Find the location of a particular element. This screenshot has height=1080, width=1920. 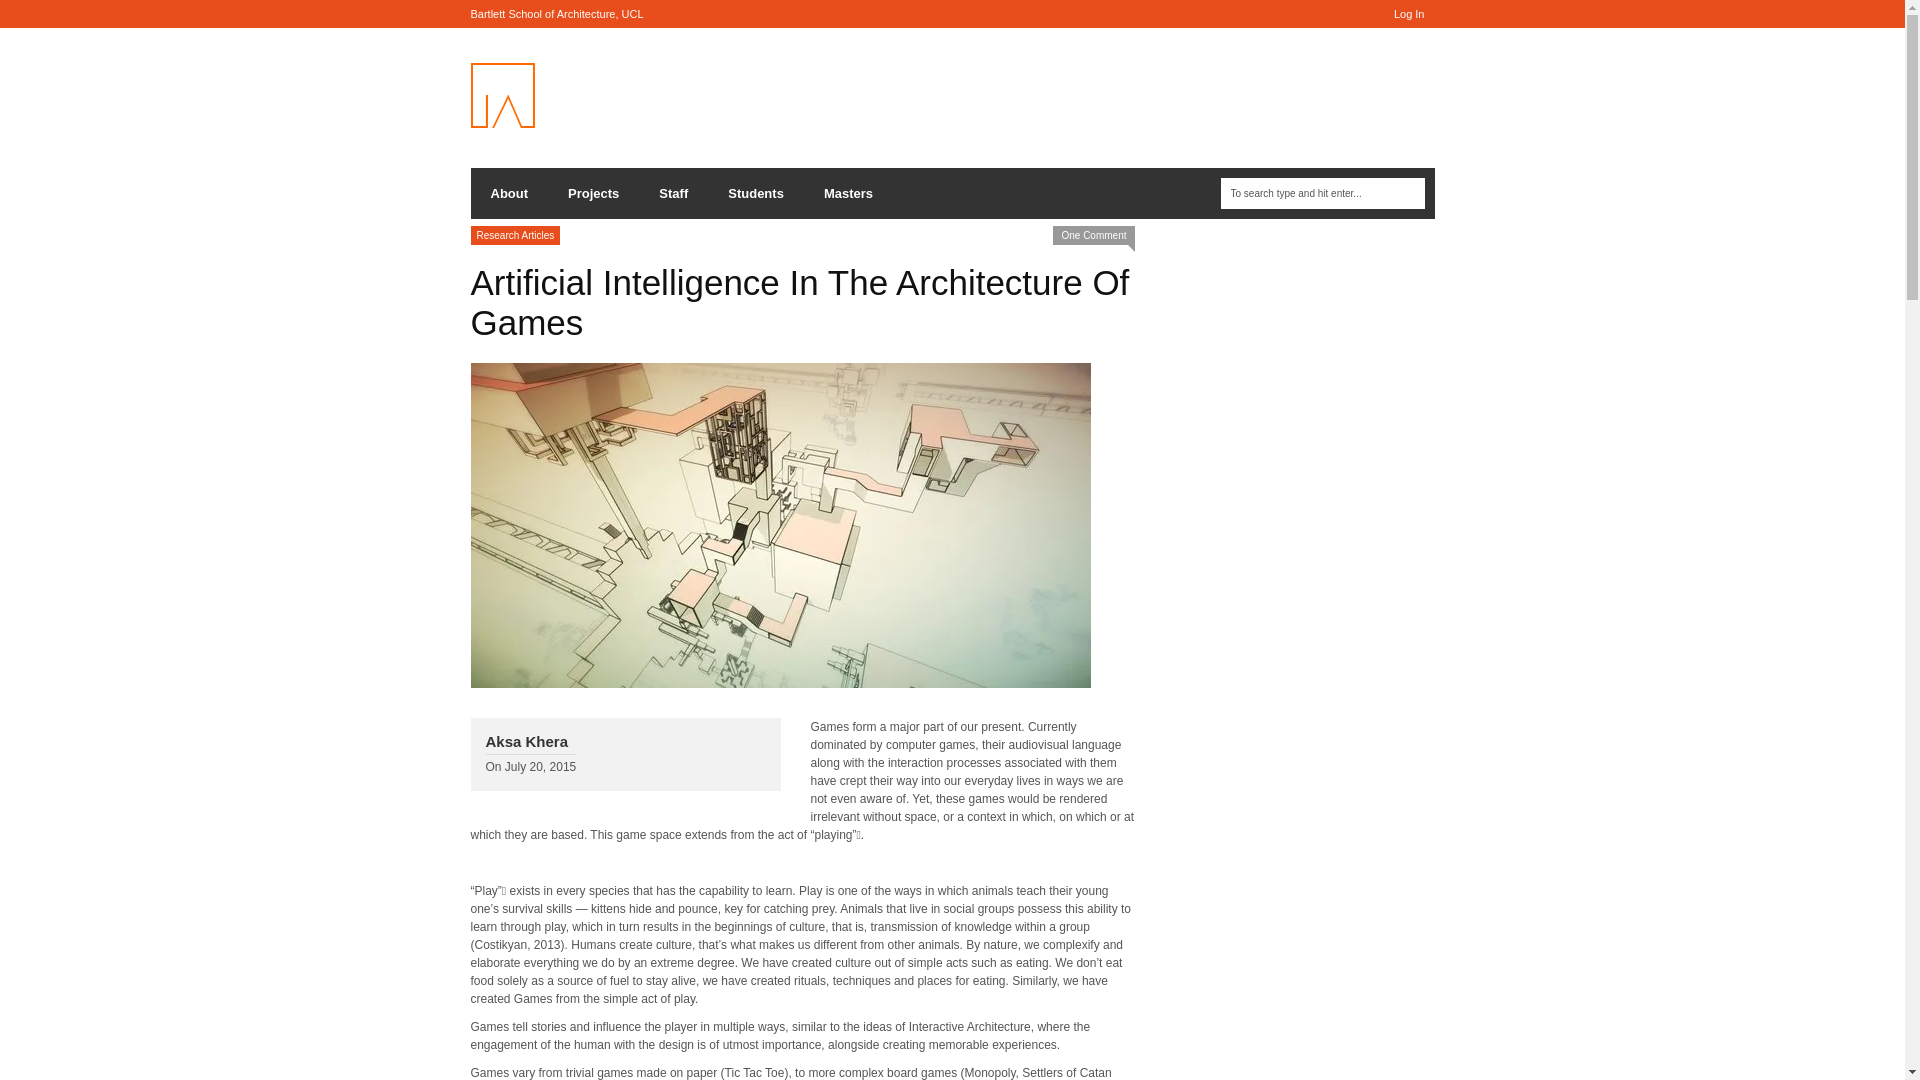

To search type and hit enter... is located at coordinates (1322, 194).